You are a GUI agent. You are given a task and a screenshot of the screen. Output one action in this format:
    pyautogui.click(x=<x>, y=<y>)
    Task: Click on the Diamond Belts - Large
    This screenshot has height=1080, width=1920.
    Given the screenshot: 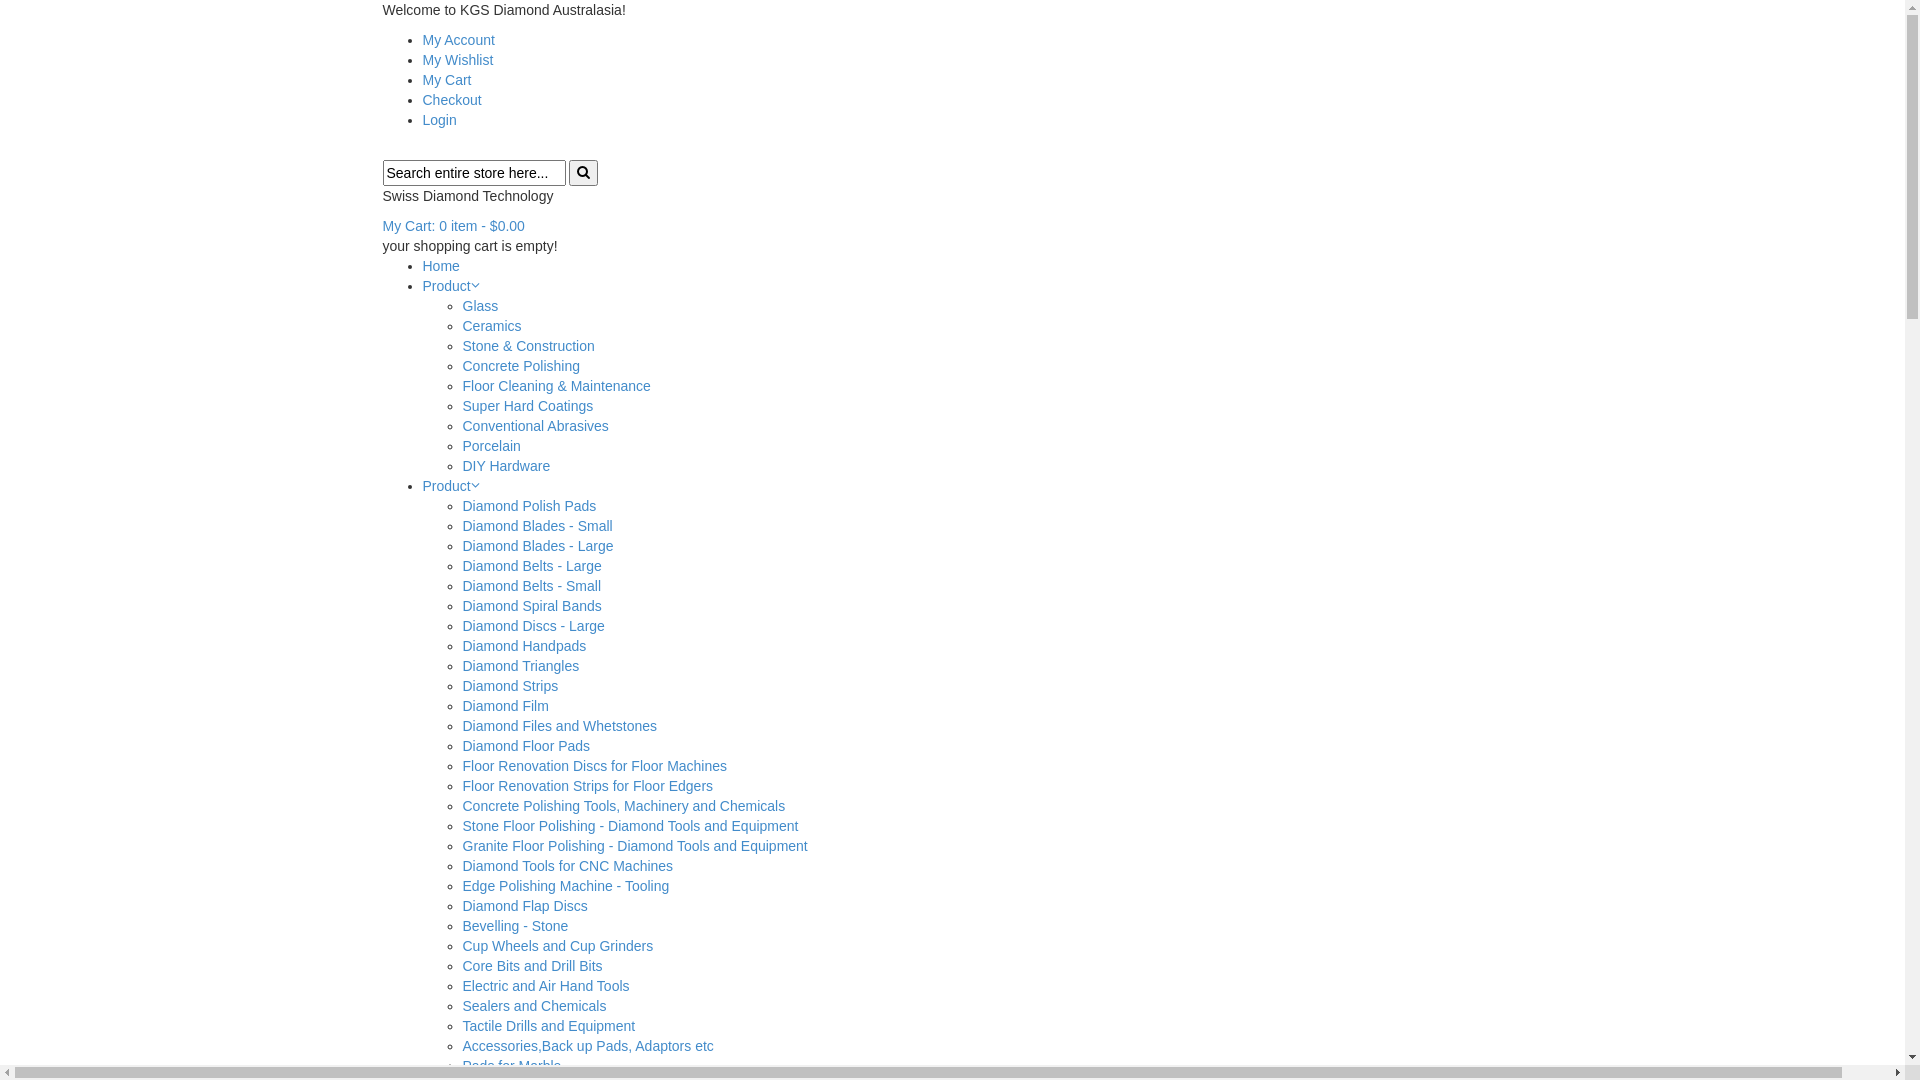 What is the action you would take?
    pyautogui.click(x=532, y=566)
    